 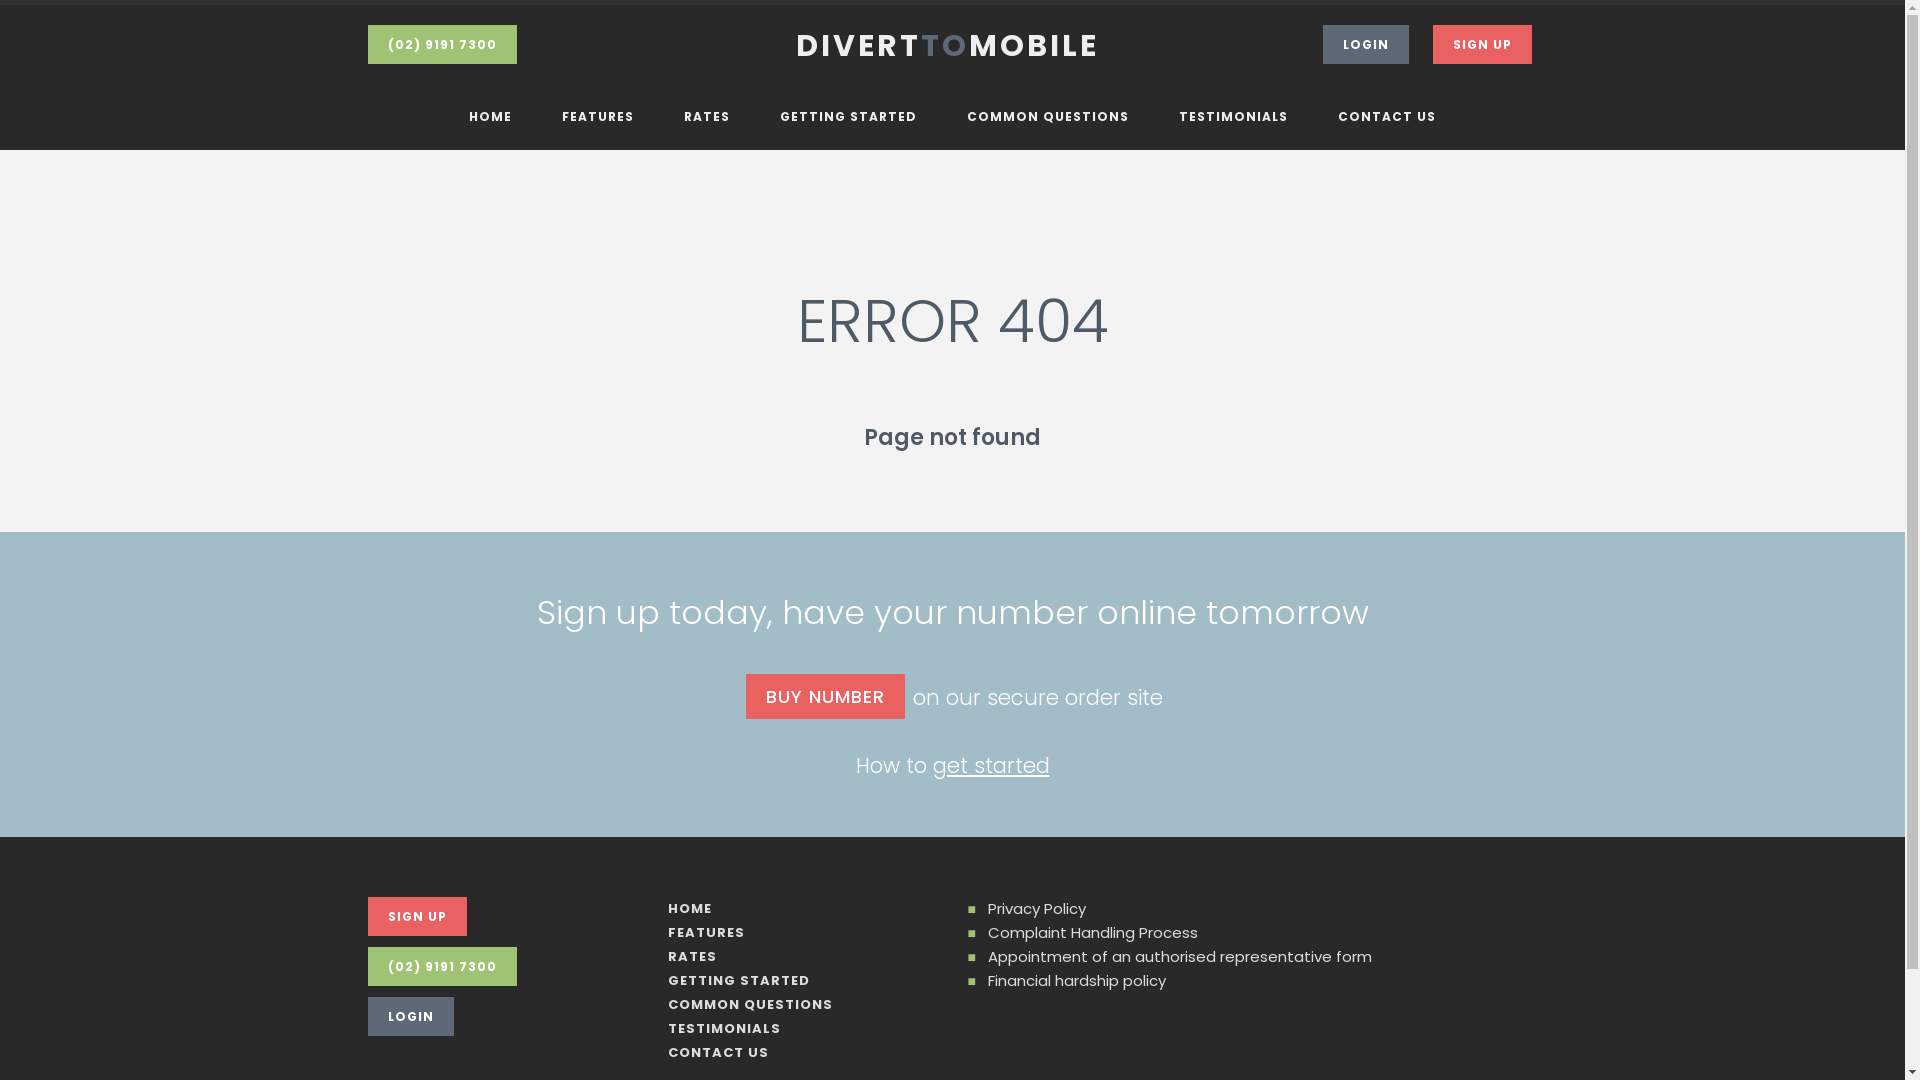 What do you see at coordinates (1482, 44) in the screenshot?
I see `SIGN UP` at bounding box center [1482, 44].